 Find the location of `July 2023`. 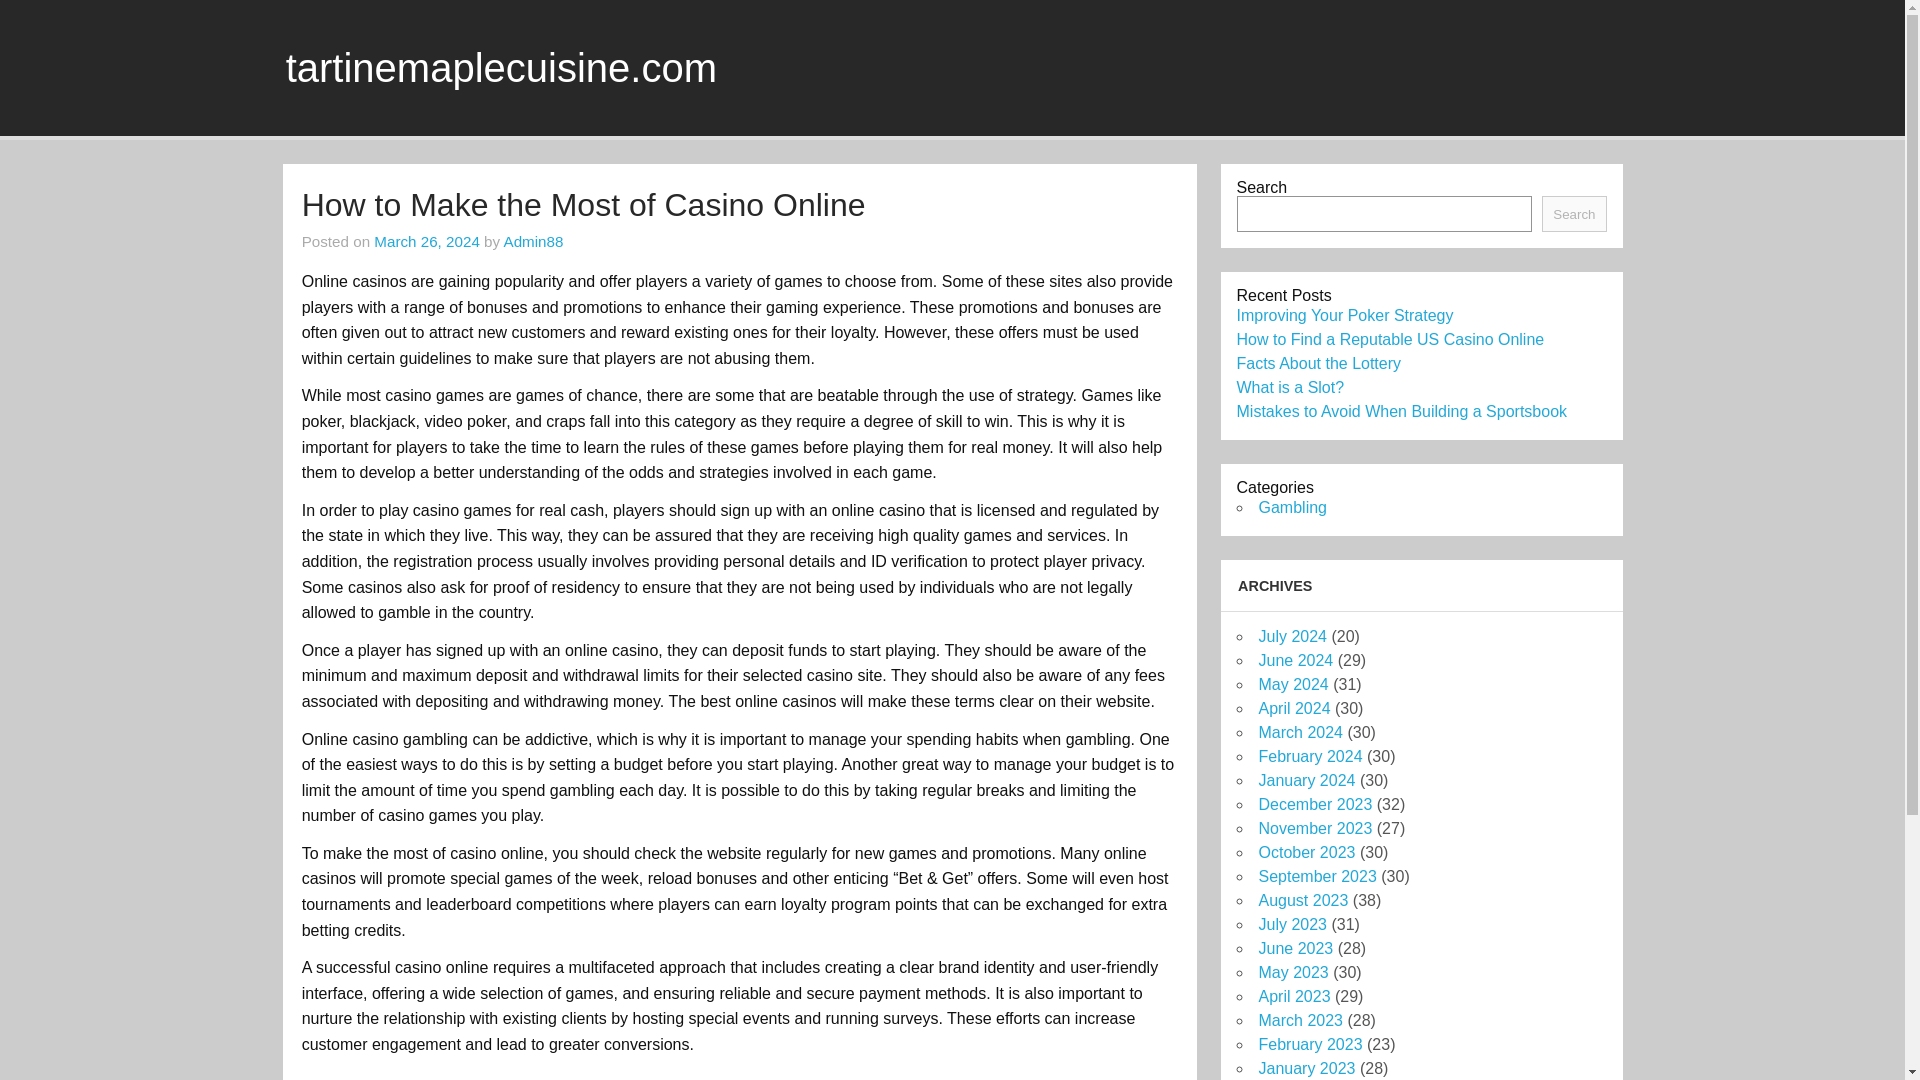

July 2023 is located at coordinates (1292, 924).